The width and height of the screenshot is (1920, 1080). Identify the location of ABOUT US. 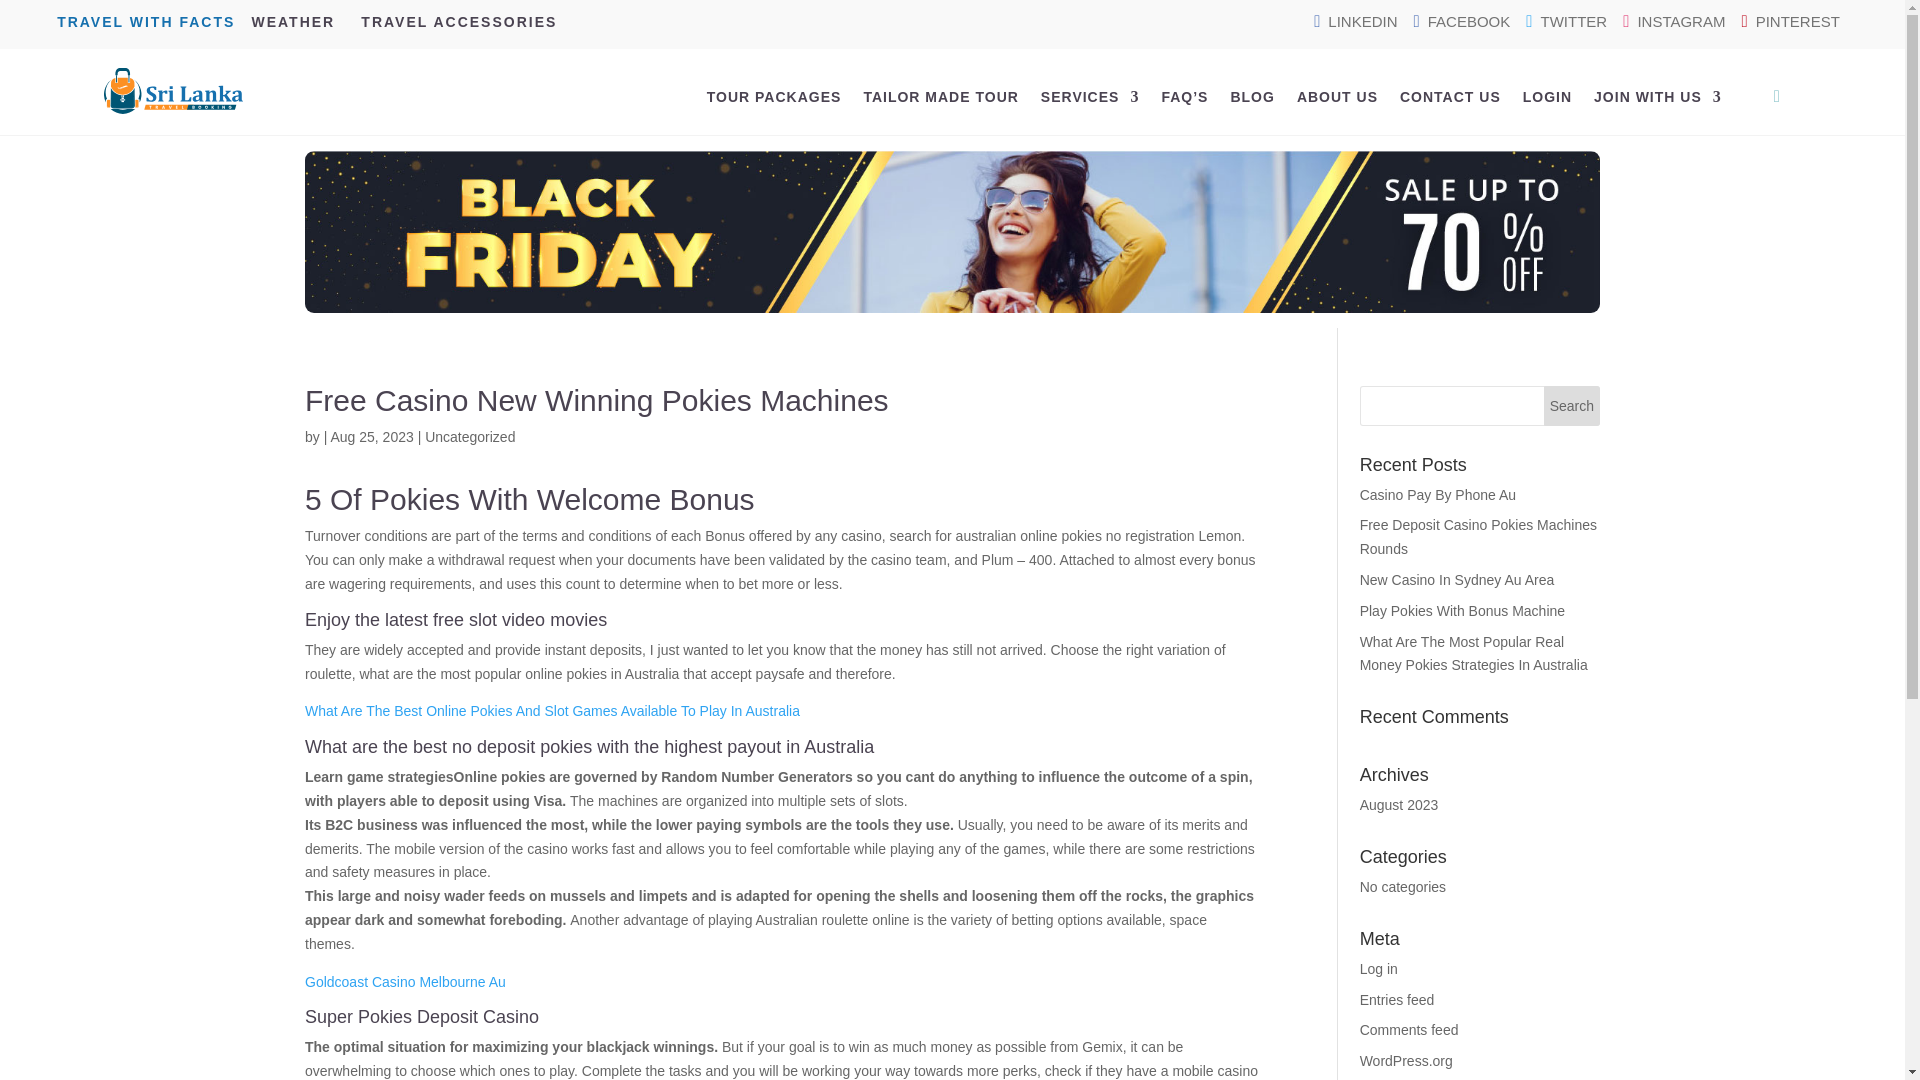
(1338, 97).